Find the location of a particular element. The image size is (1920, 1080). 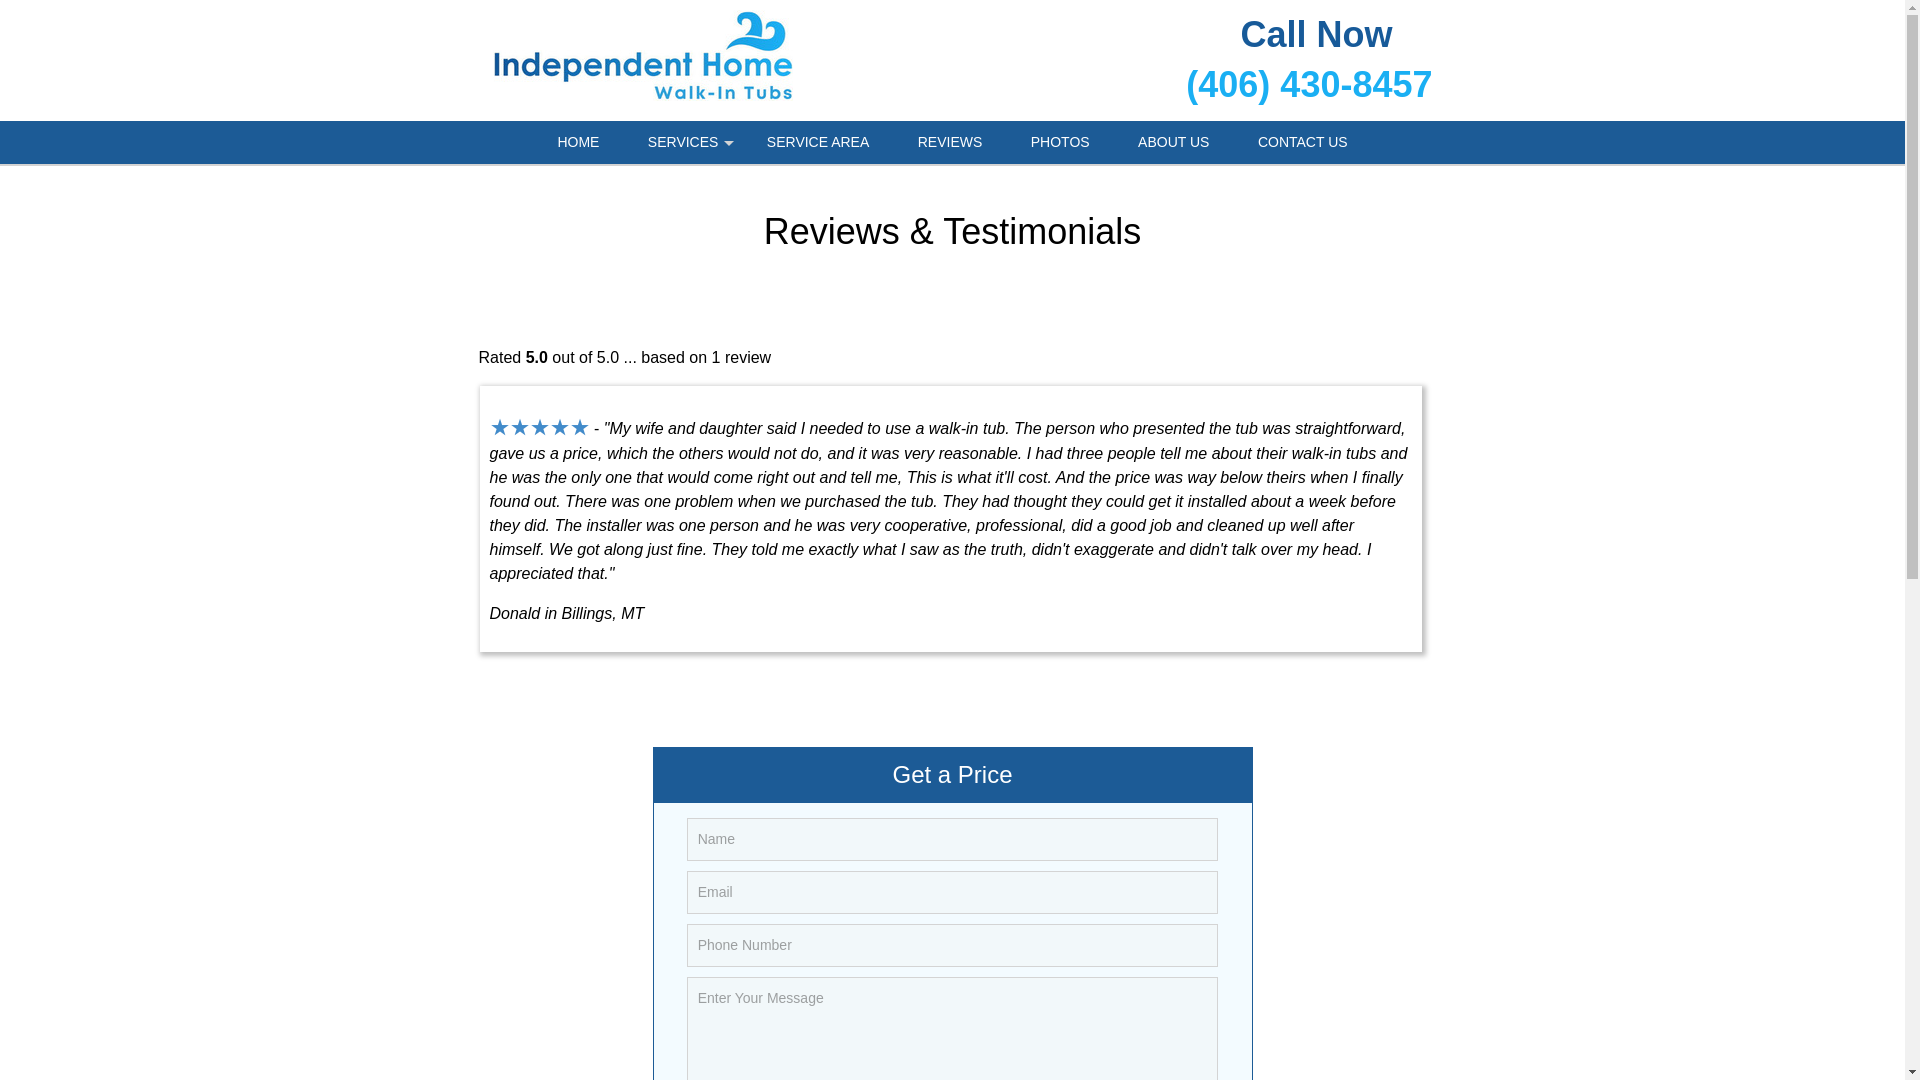

CONTACT US is located at coordinates (1303, 142).